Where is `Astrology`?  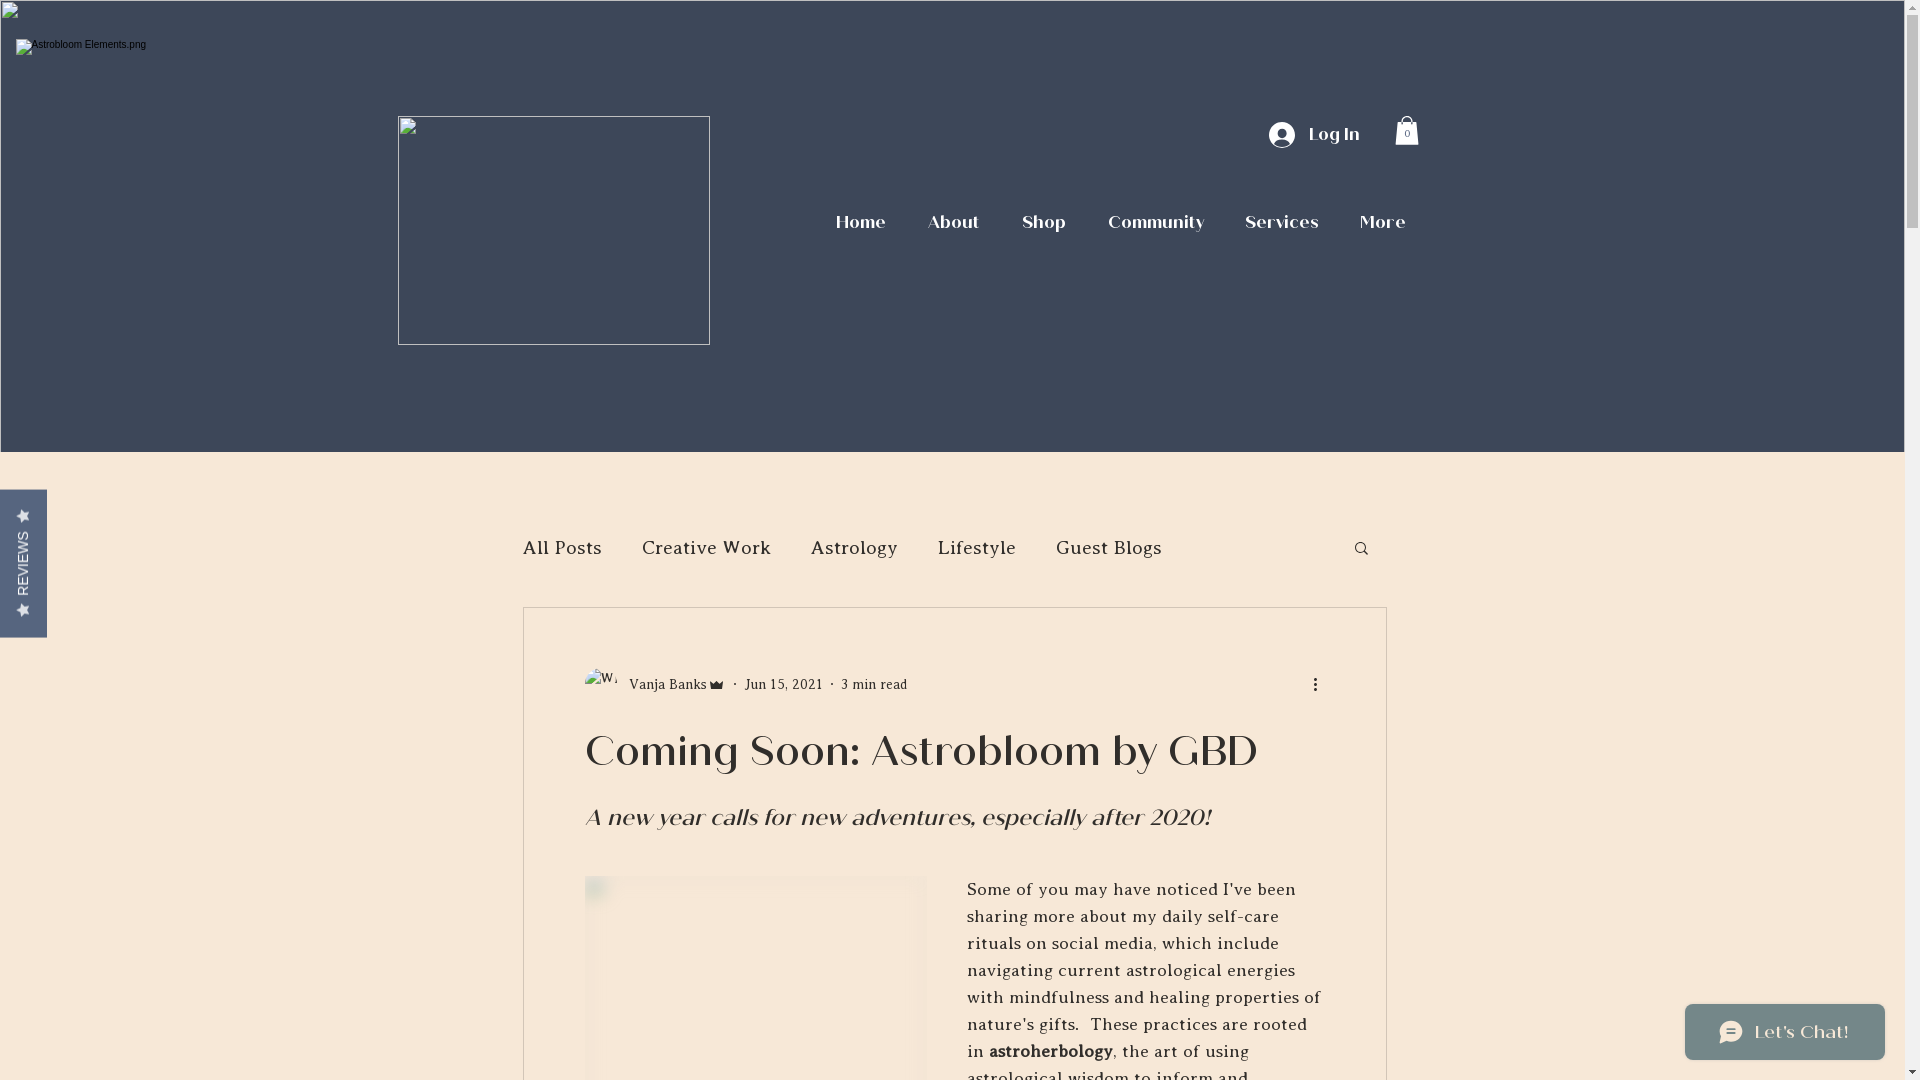
Astrology is located at coordinates (854, 547).